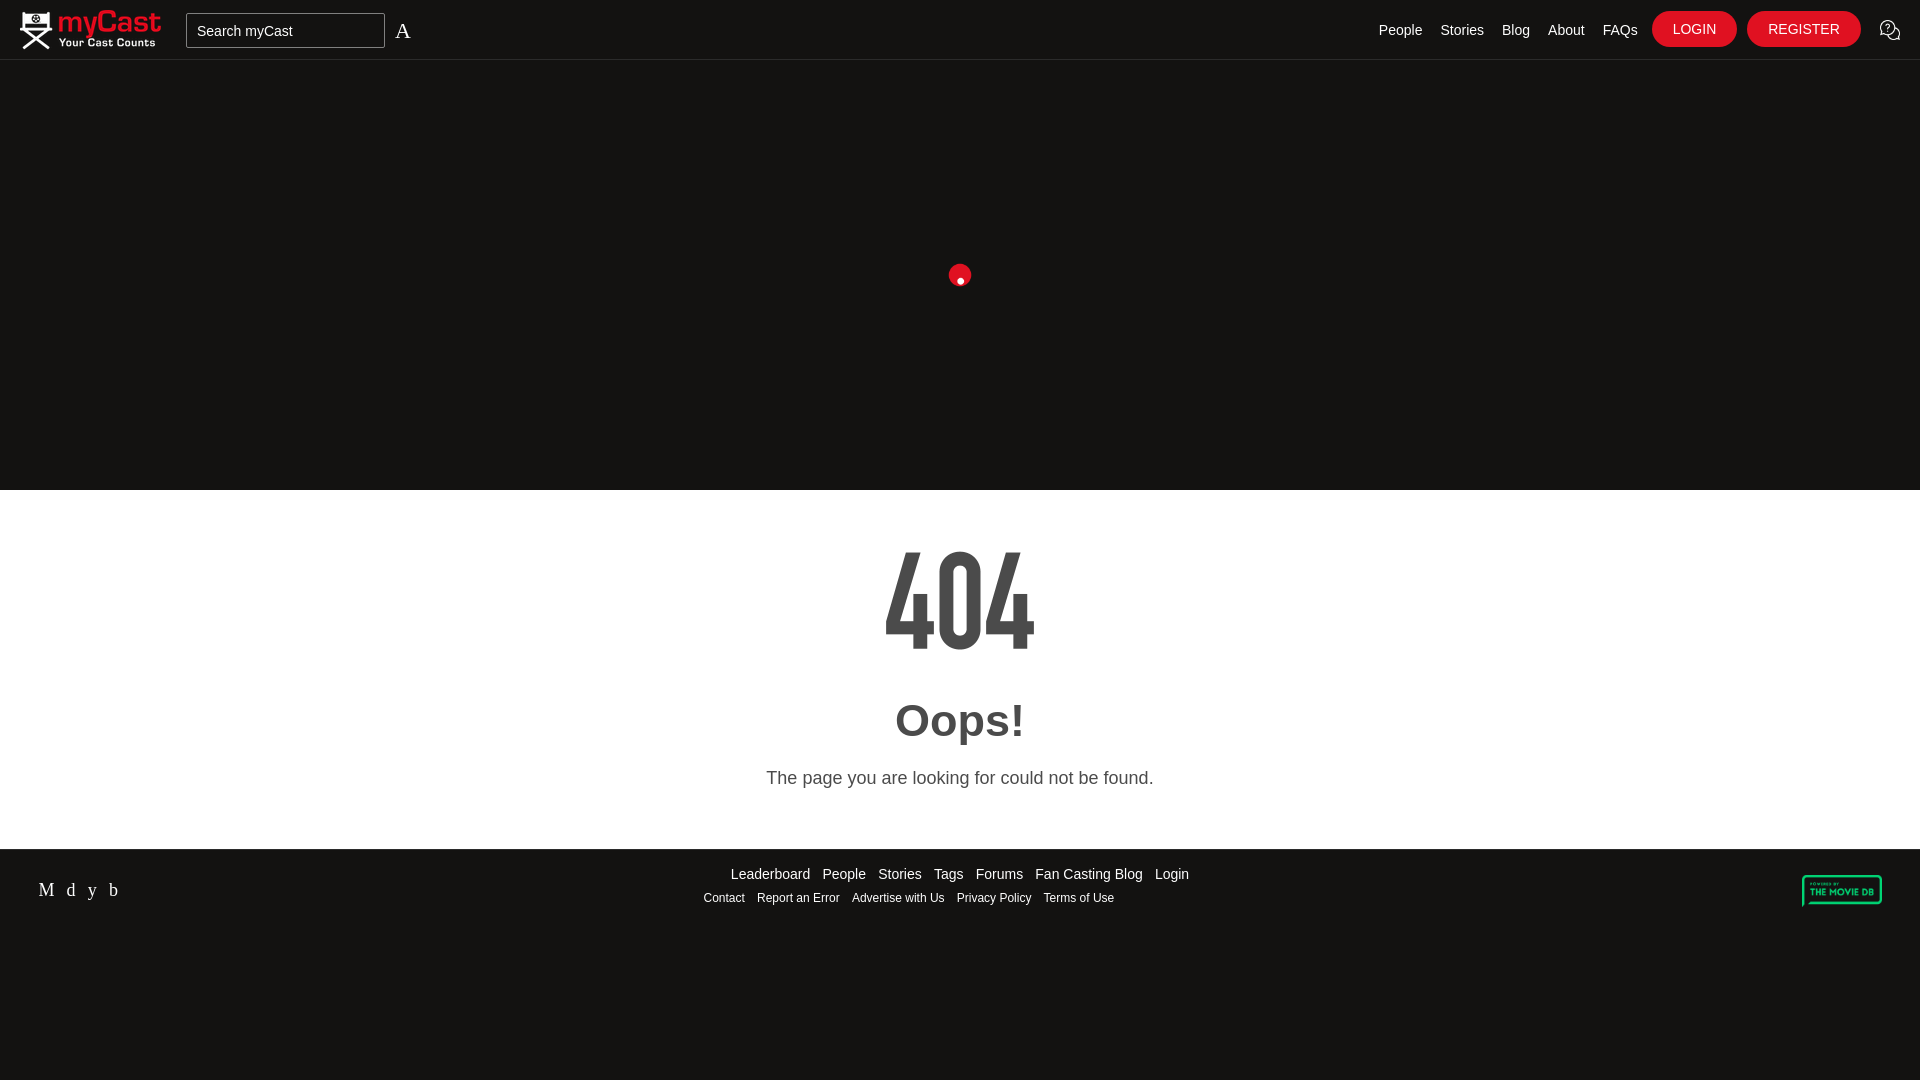 Image resolution: width=1920 pixels, height=1080 pixels. Describe the element at coordinates (1620, 30) in the screenshot. I see `FAQs` at that location.